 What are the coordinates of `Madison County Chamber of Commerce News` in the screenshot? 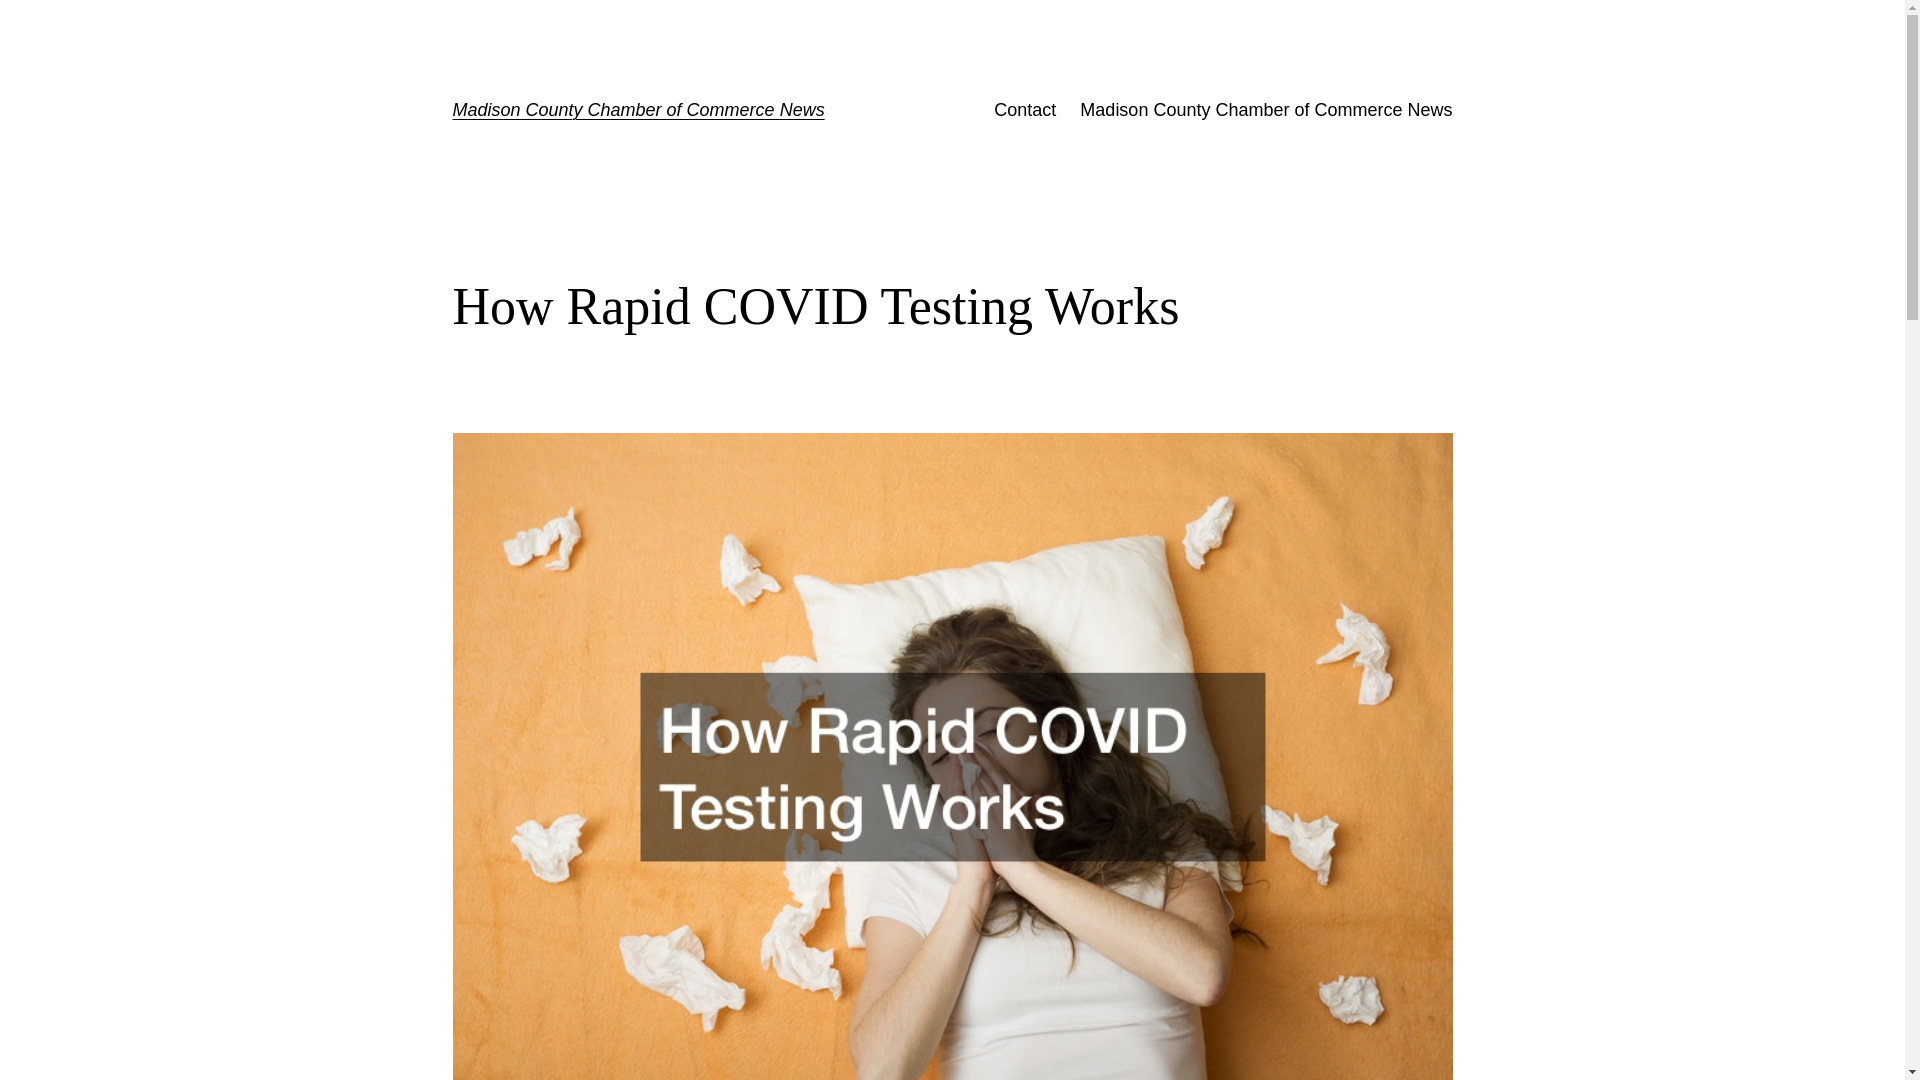 It's located at (637, 110).